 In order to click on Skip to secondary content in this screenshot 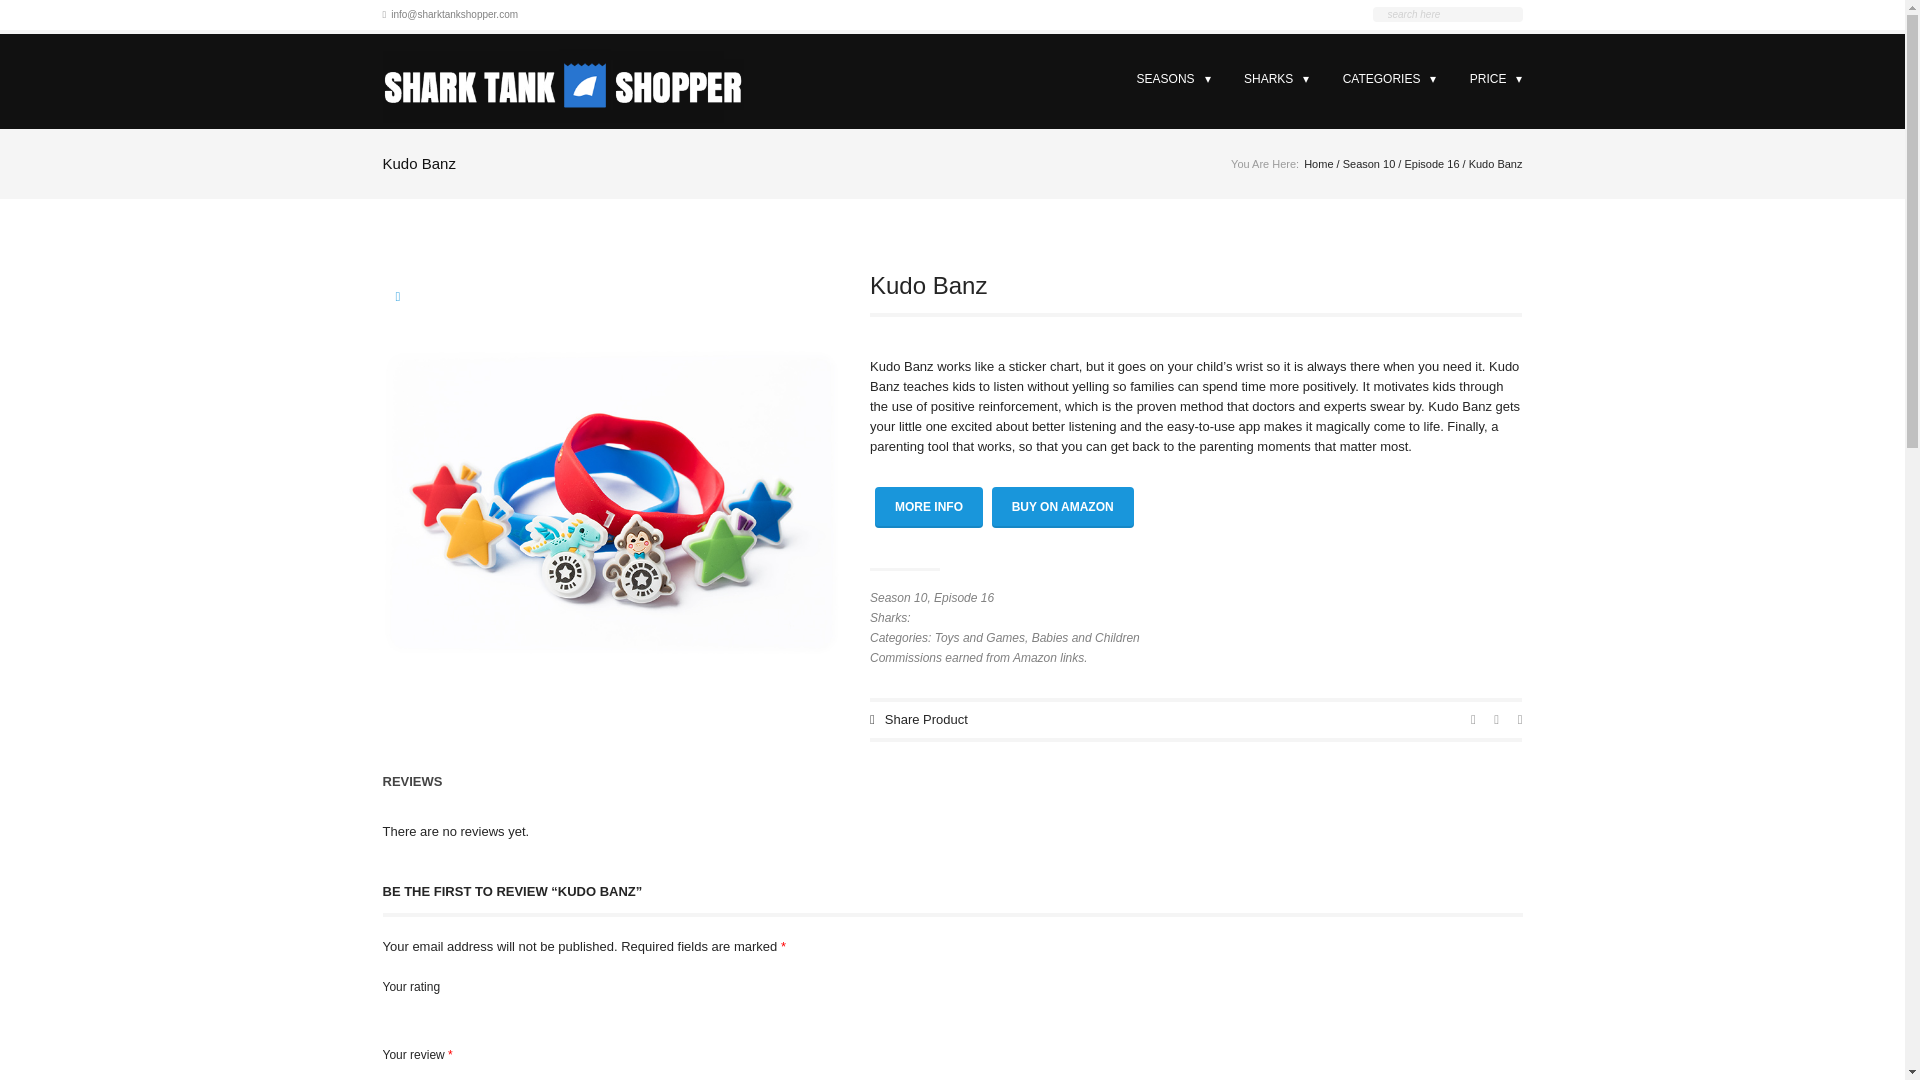, I will do `click(1215, 79)`.